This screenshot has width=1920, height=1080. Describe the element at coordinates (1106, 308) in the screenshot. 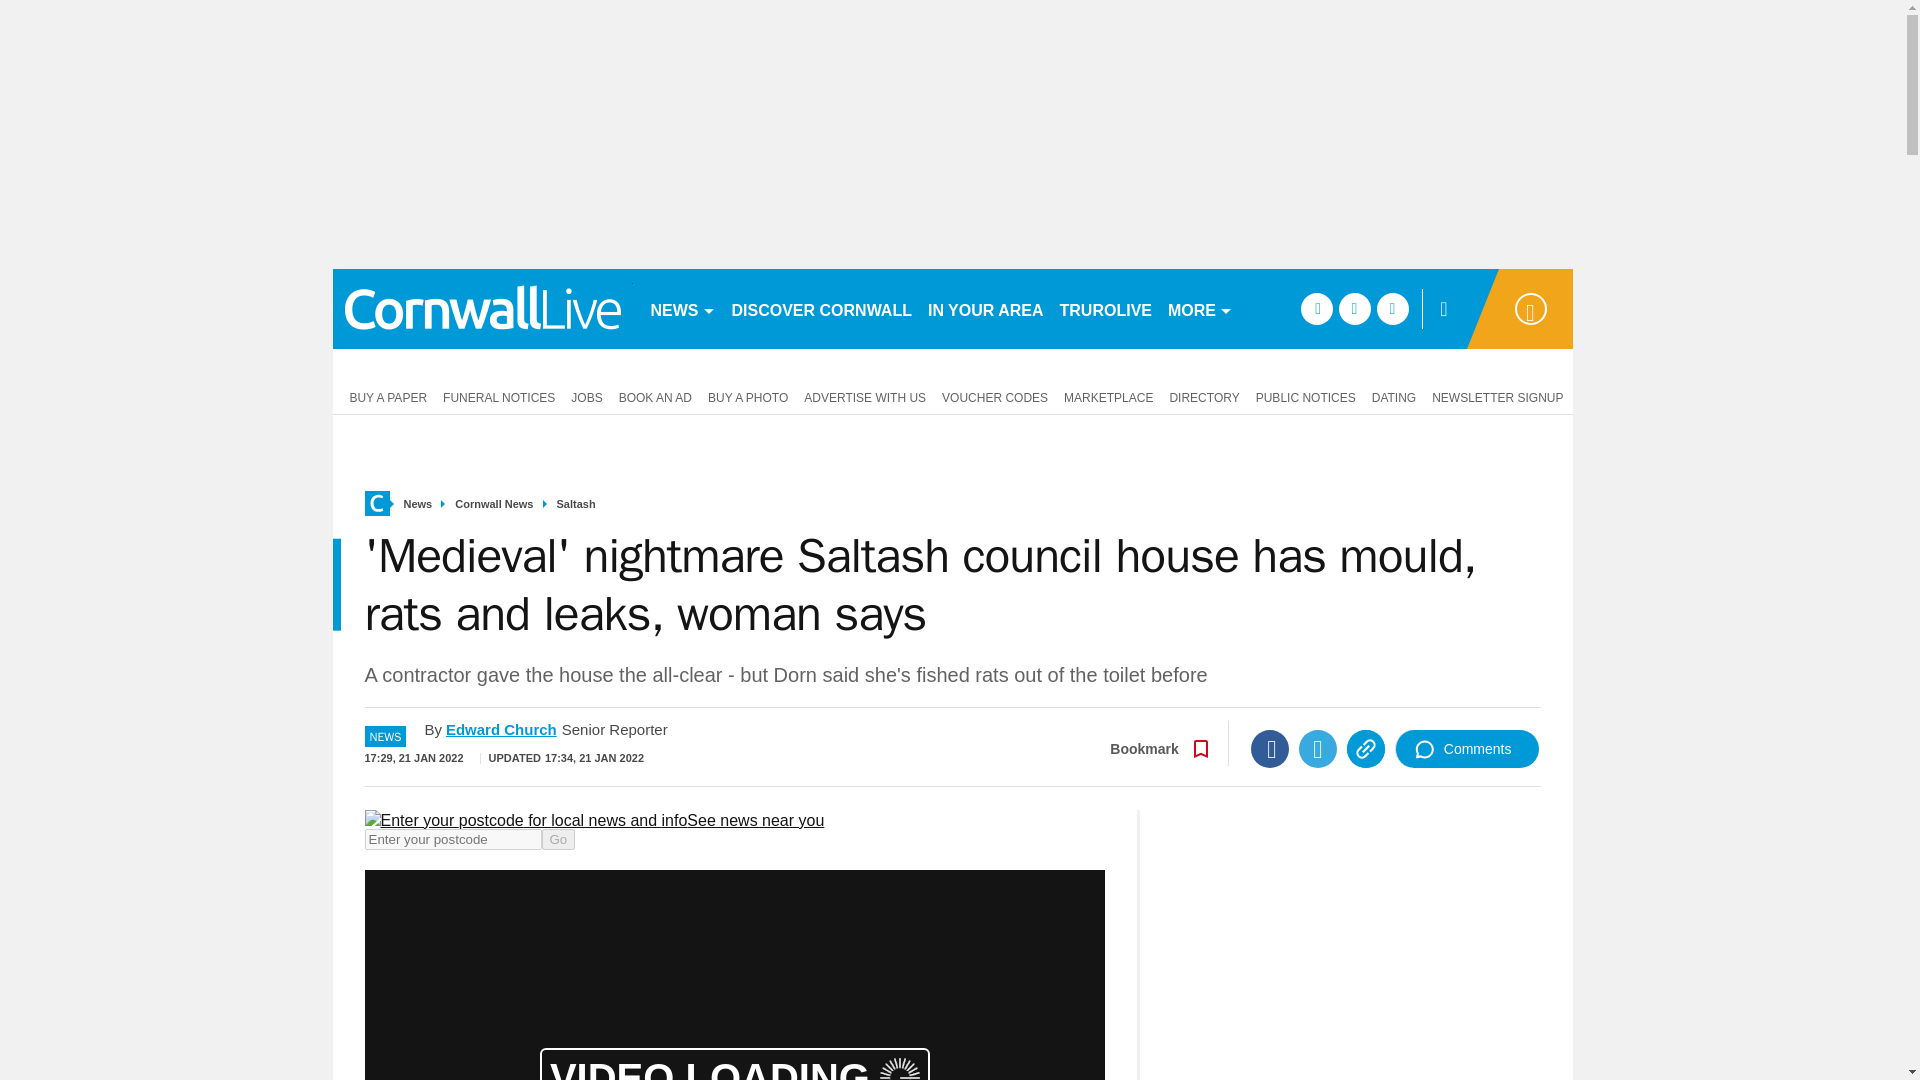

I see `TRUROLIVE` at that location.